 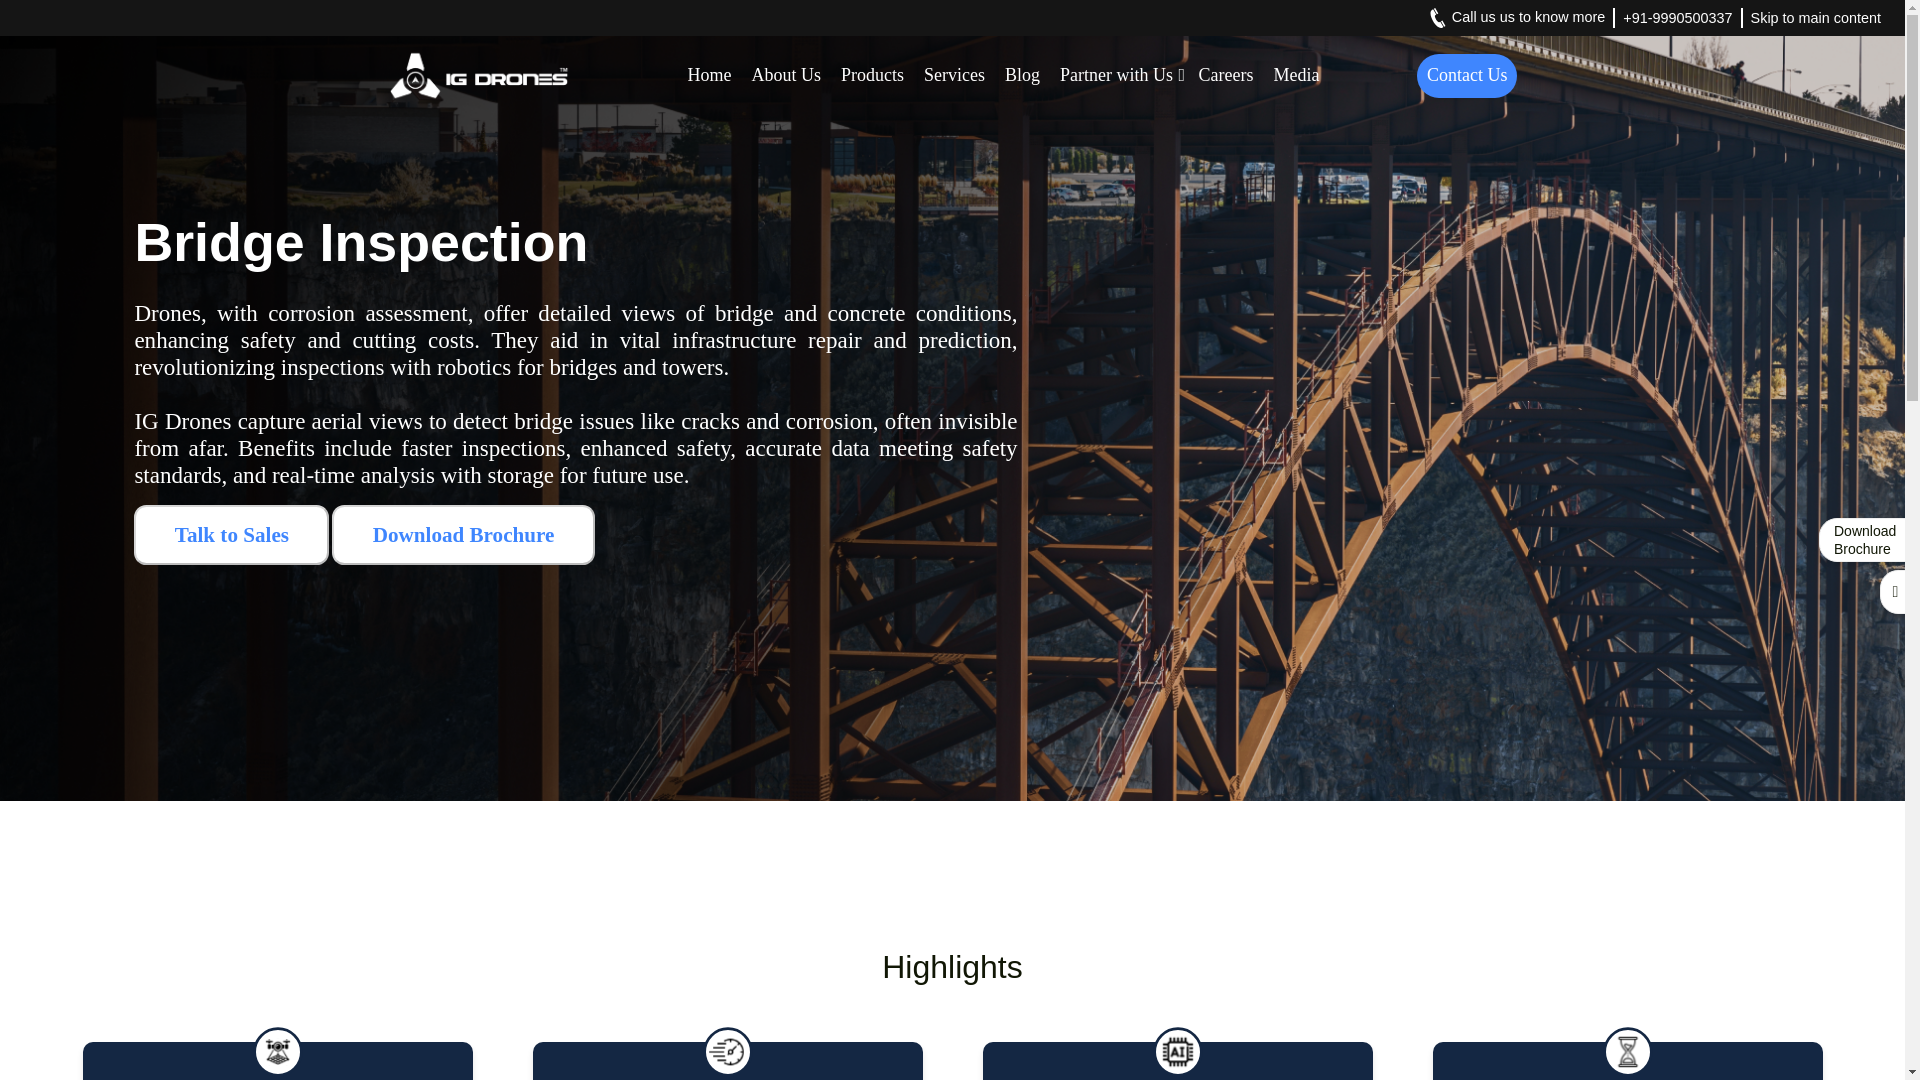 What do you see at coordinates (231, 534) in the screenshot?
I see `Talk to Sales` at bounding box center [231, 534].